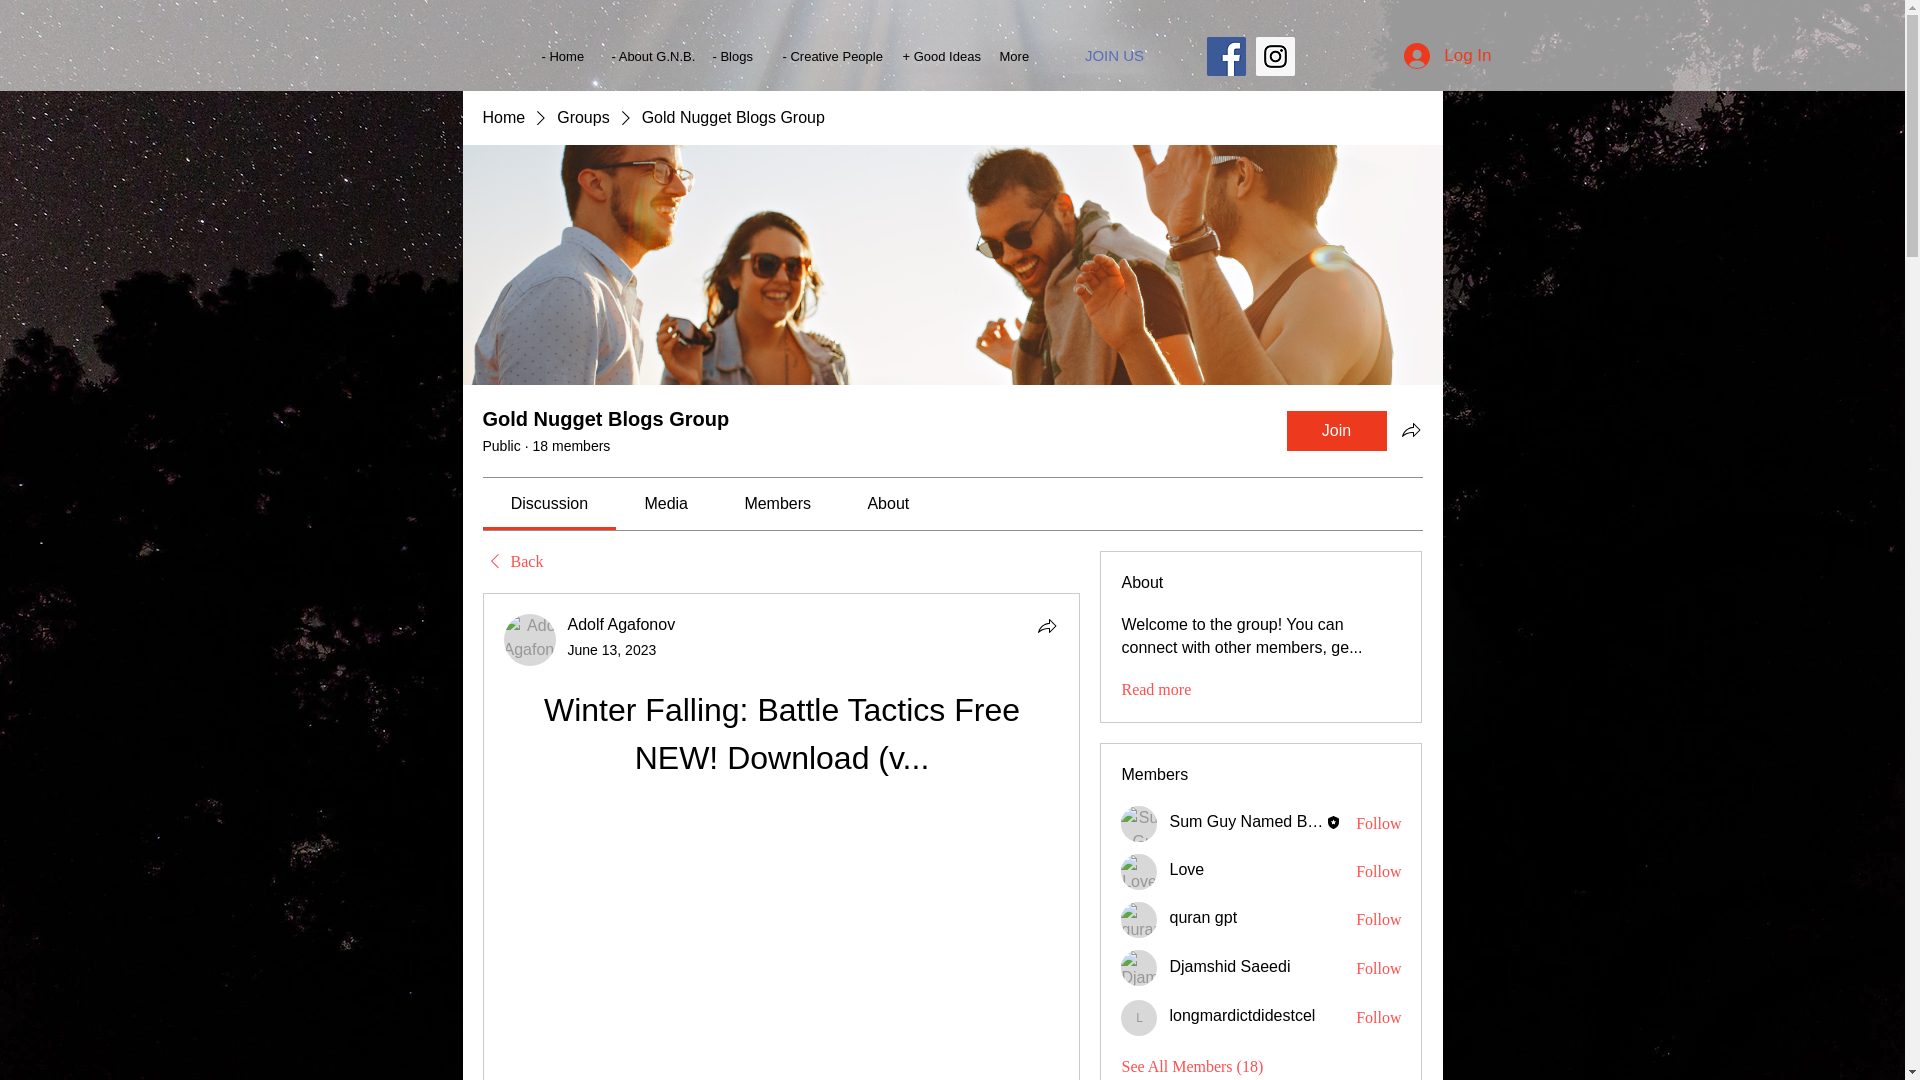 The image size is (1920, 1080). I want to click on Back, so click(512, 562).